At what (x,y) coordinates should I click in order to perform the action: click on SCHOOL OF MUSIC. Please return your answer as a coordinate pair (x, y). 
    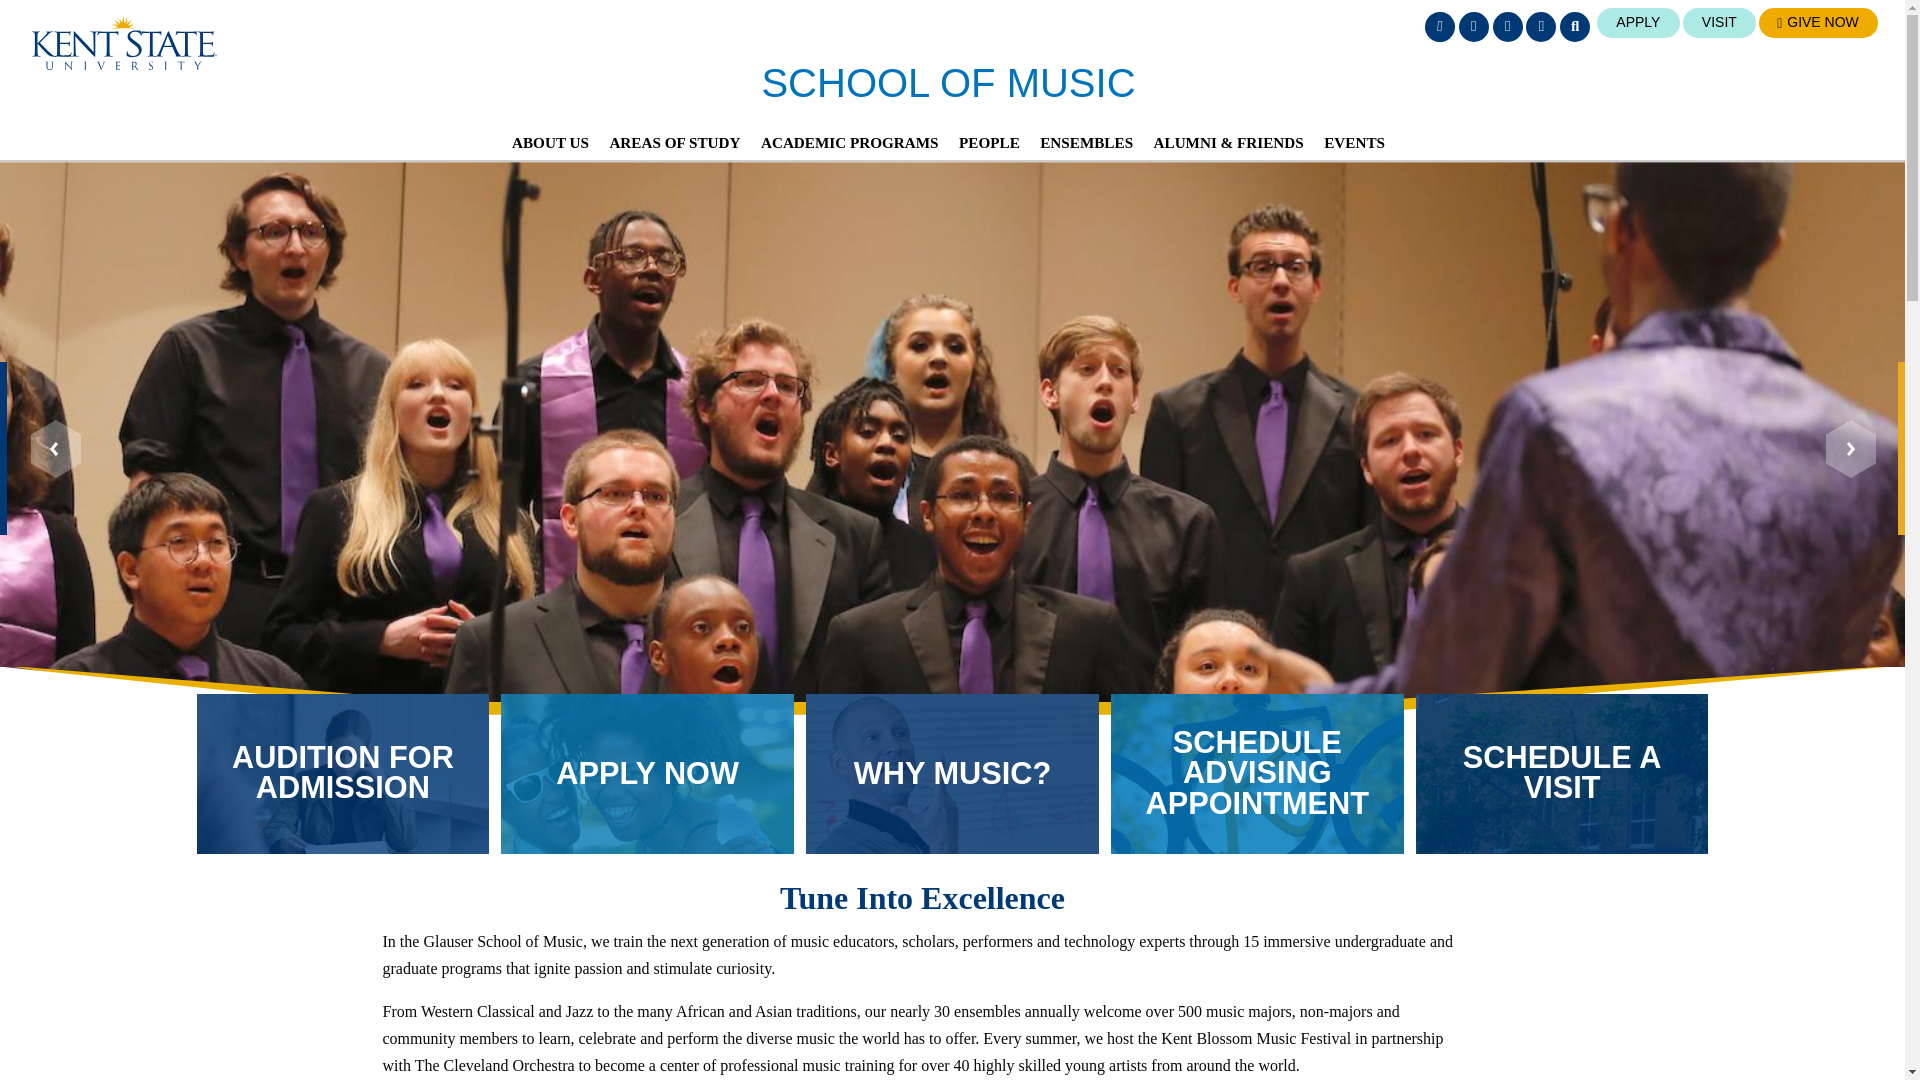
    Looking at the image, I should click on (947, 82).